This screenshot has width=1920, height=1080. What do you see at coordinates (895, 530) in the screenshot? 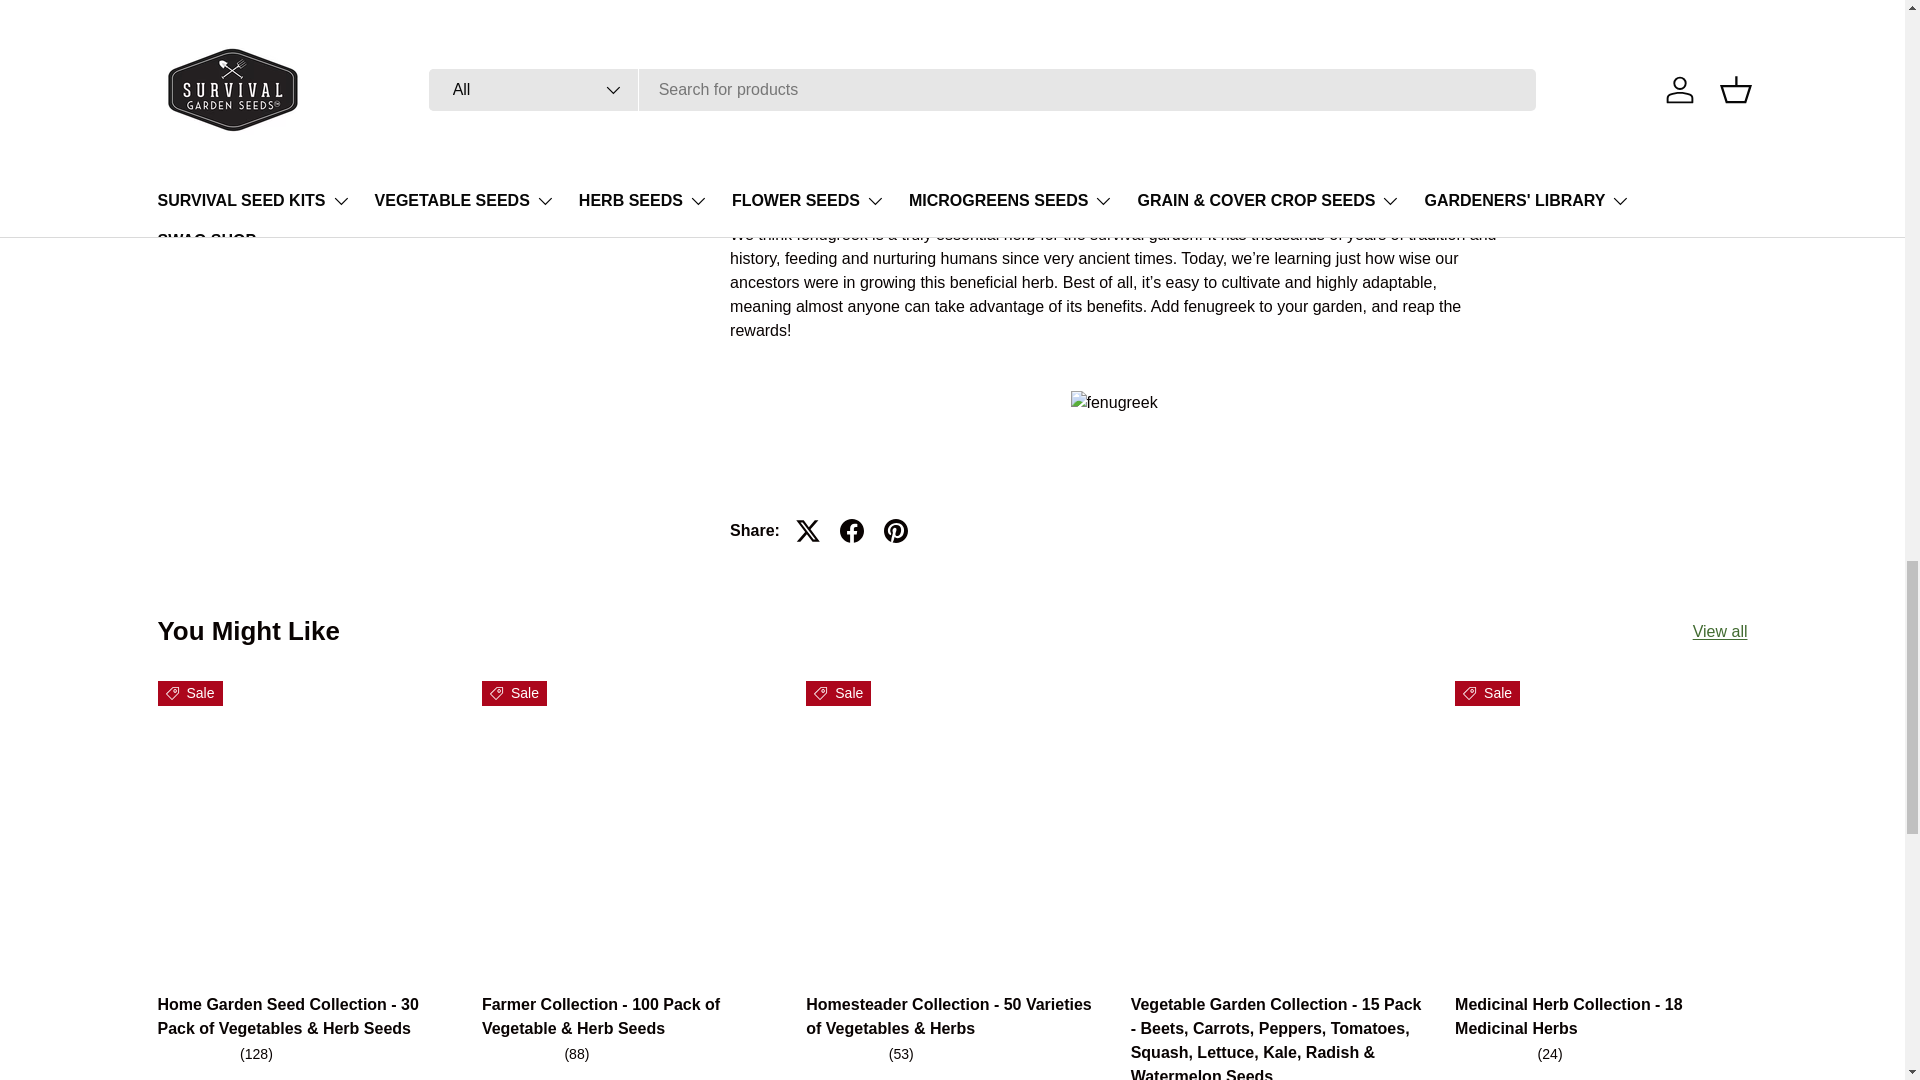
I see `Pin on Pinterest` at bounding box center [895, 530].